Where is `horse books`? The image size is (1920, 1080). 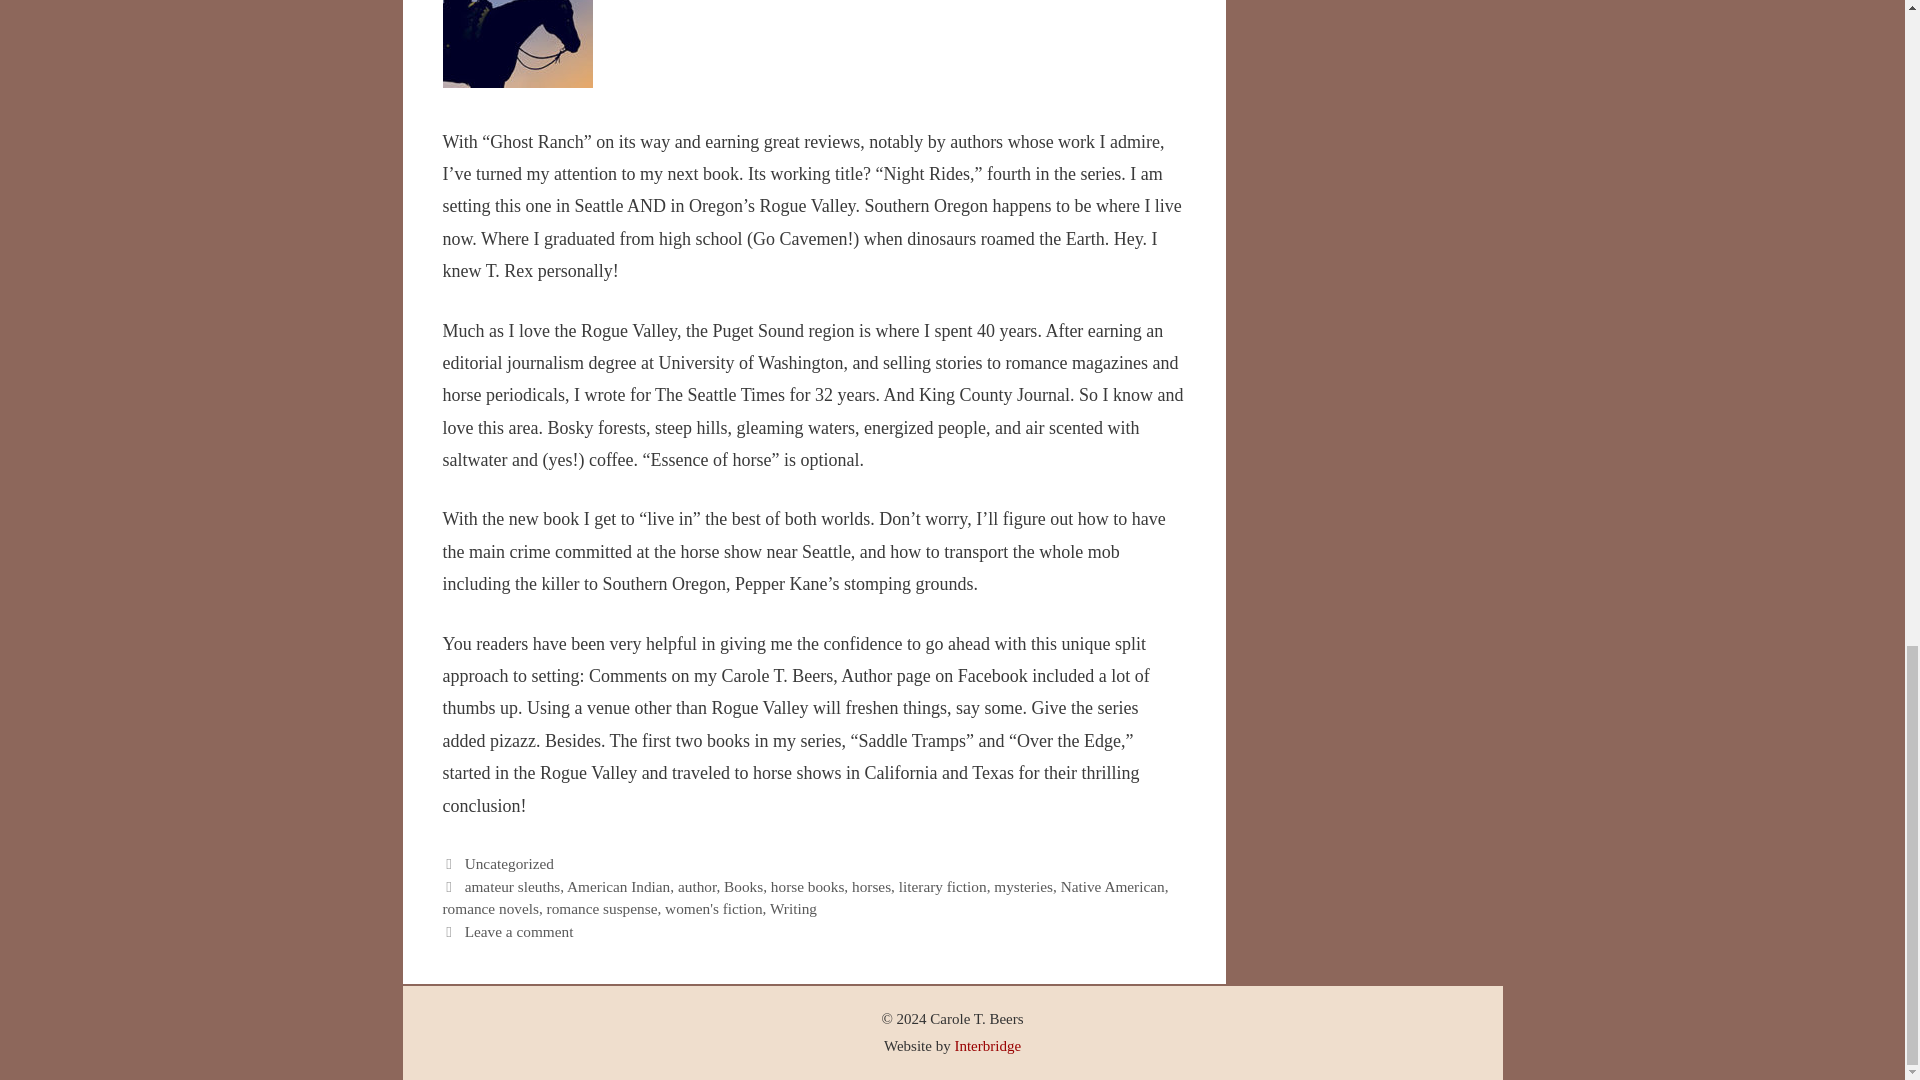
horse books is located at coordinates (808, 885).